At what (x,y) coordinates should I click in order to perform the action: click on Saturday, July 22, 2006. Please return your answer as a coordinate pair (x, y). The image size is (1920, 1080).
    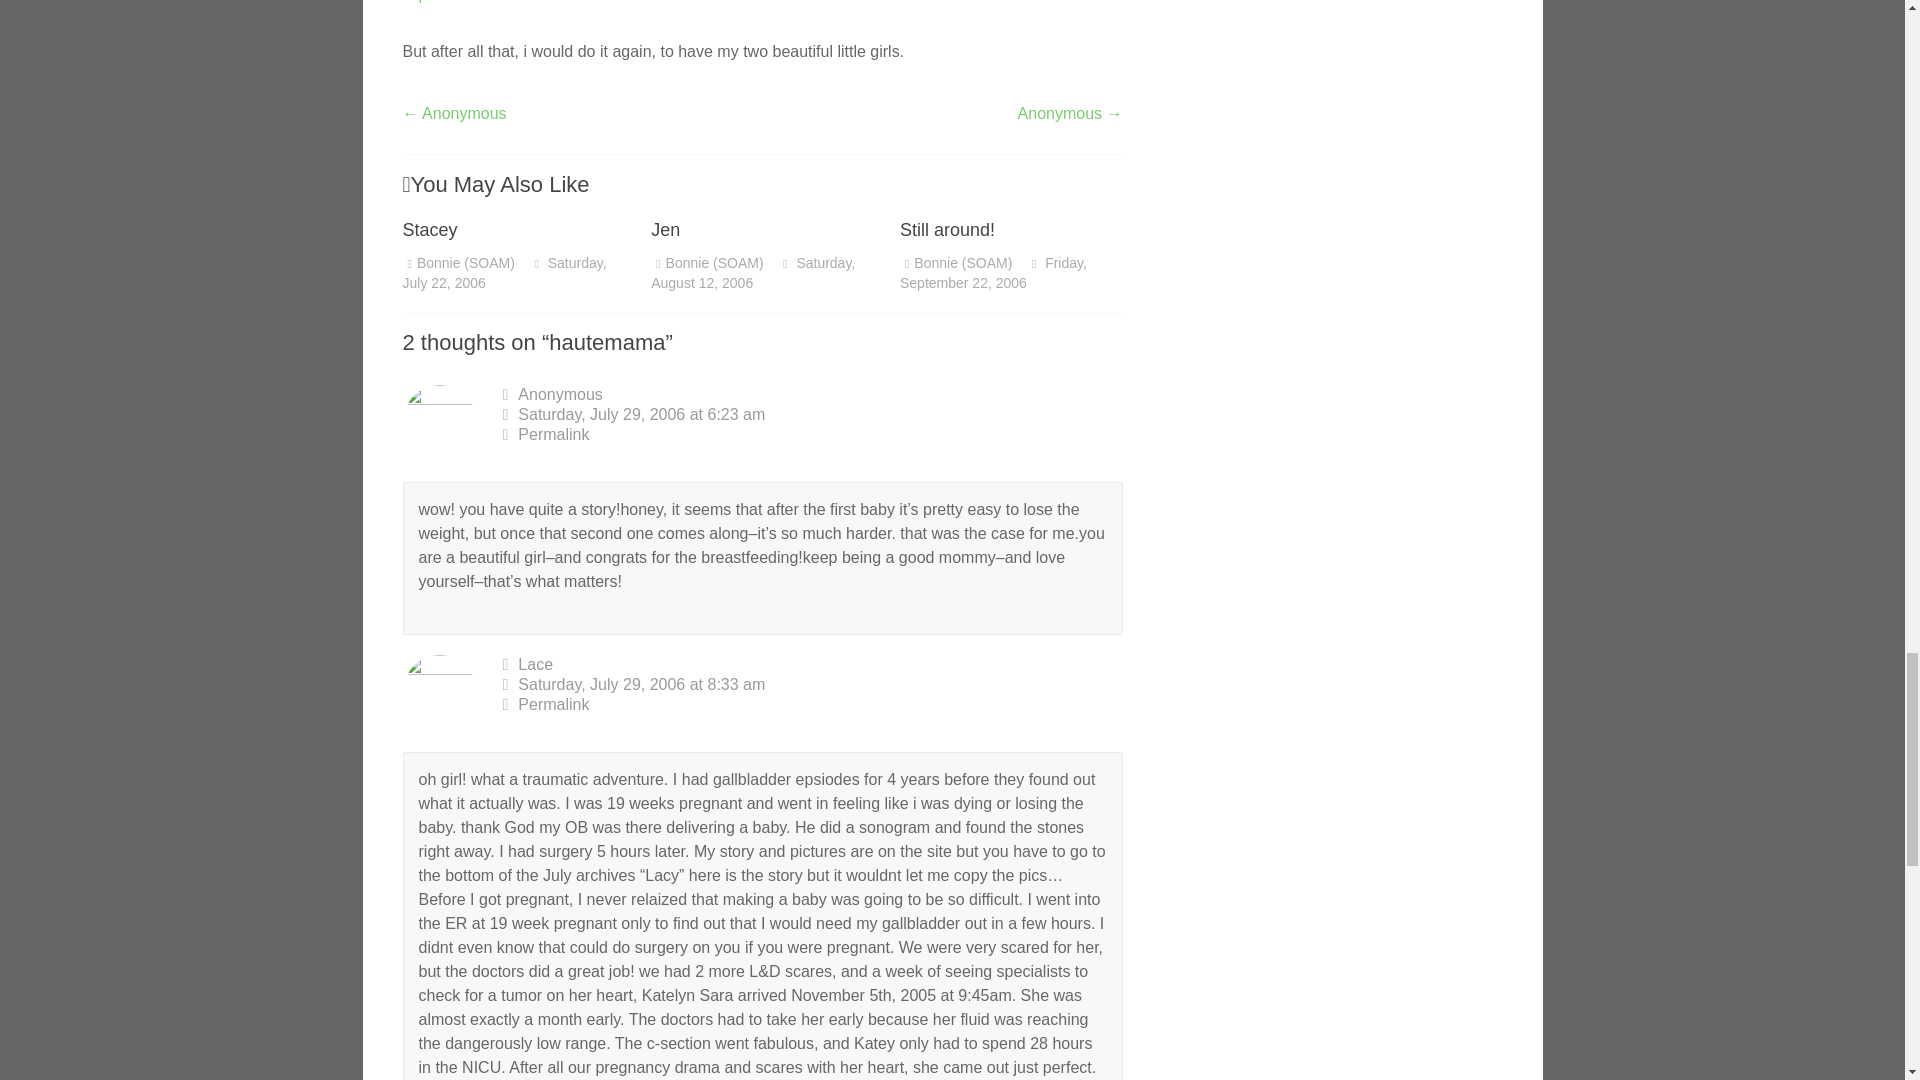
    Looking at the image, I should click on (504, 272).